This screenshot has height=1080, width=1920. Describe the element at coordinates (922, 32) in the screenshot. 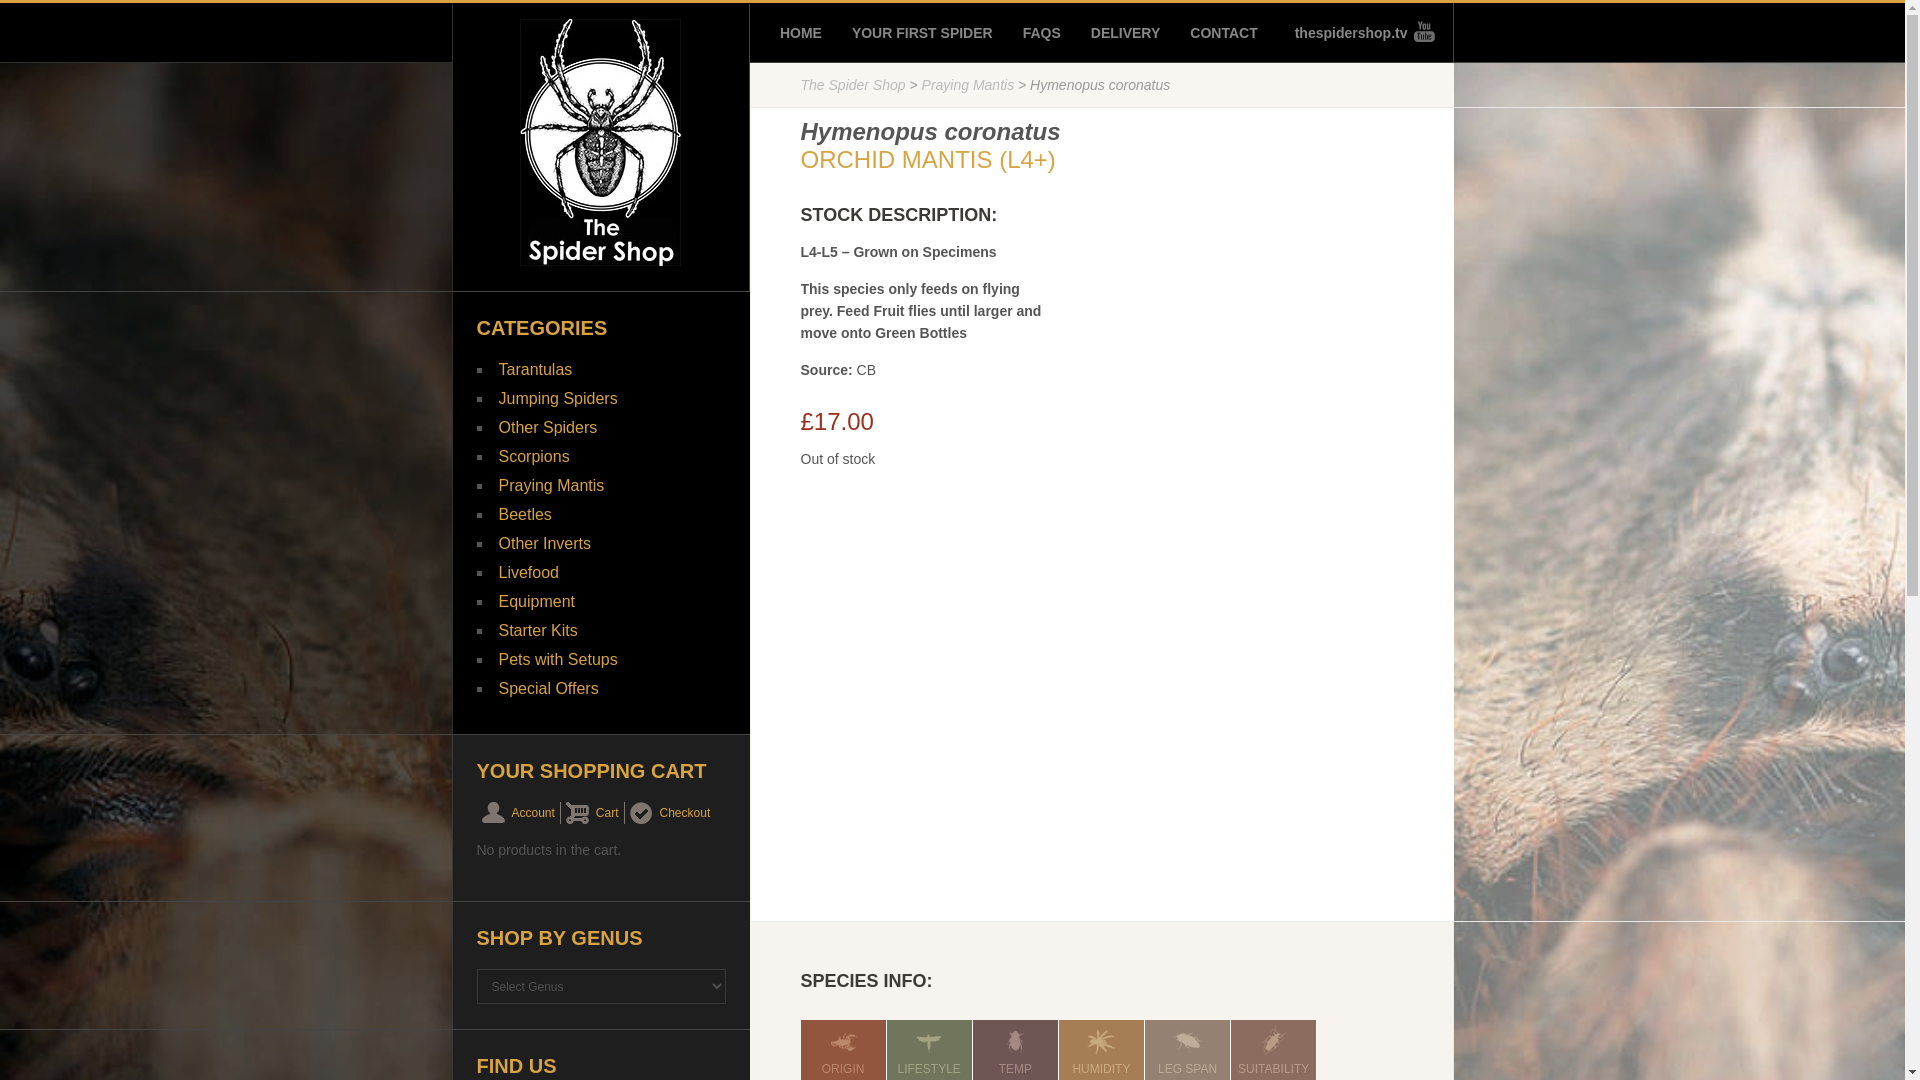

I see `YOUR FIRST SPIDER` at that location.